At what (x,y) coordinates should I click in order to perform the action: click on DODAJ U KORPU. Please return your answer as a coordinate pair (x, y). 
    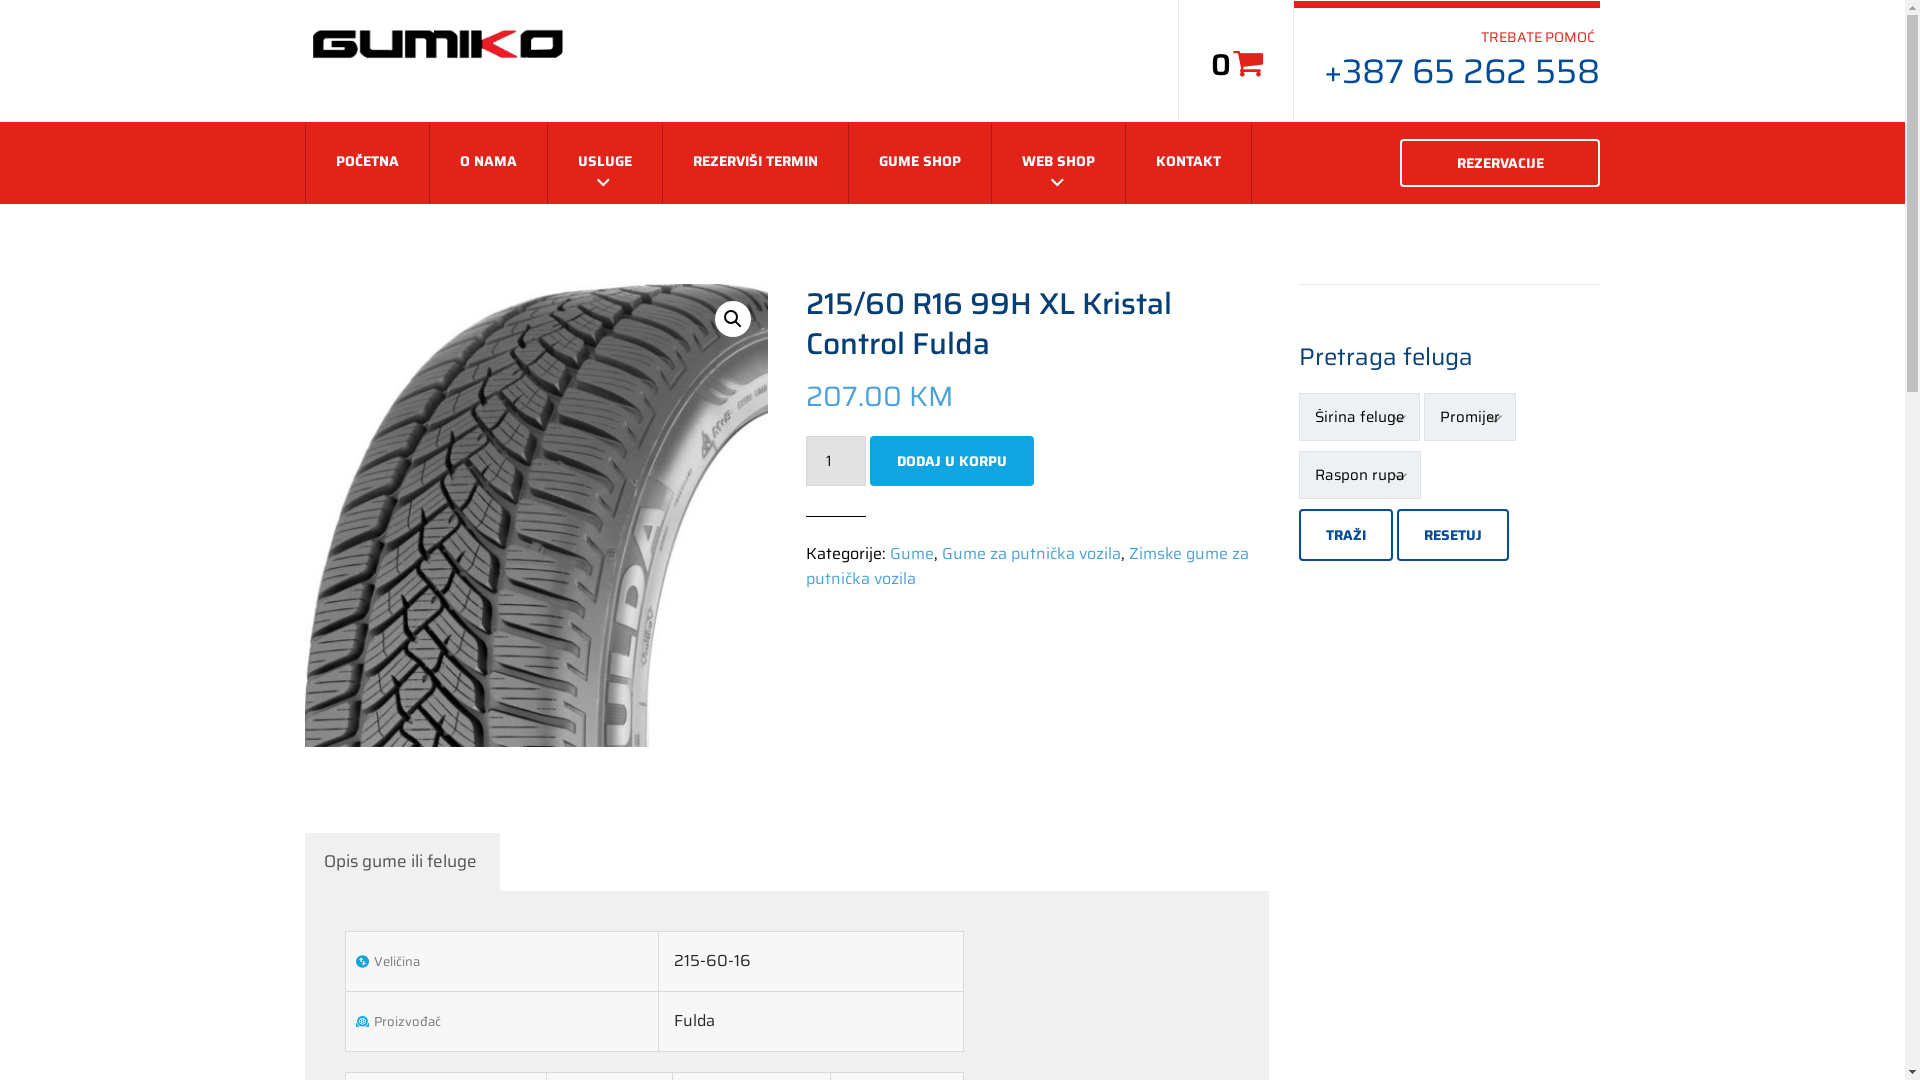
    Looking at the image, I should click on (952, 461).